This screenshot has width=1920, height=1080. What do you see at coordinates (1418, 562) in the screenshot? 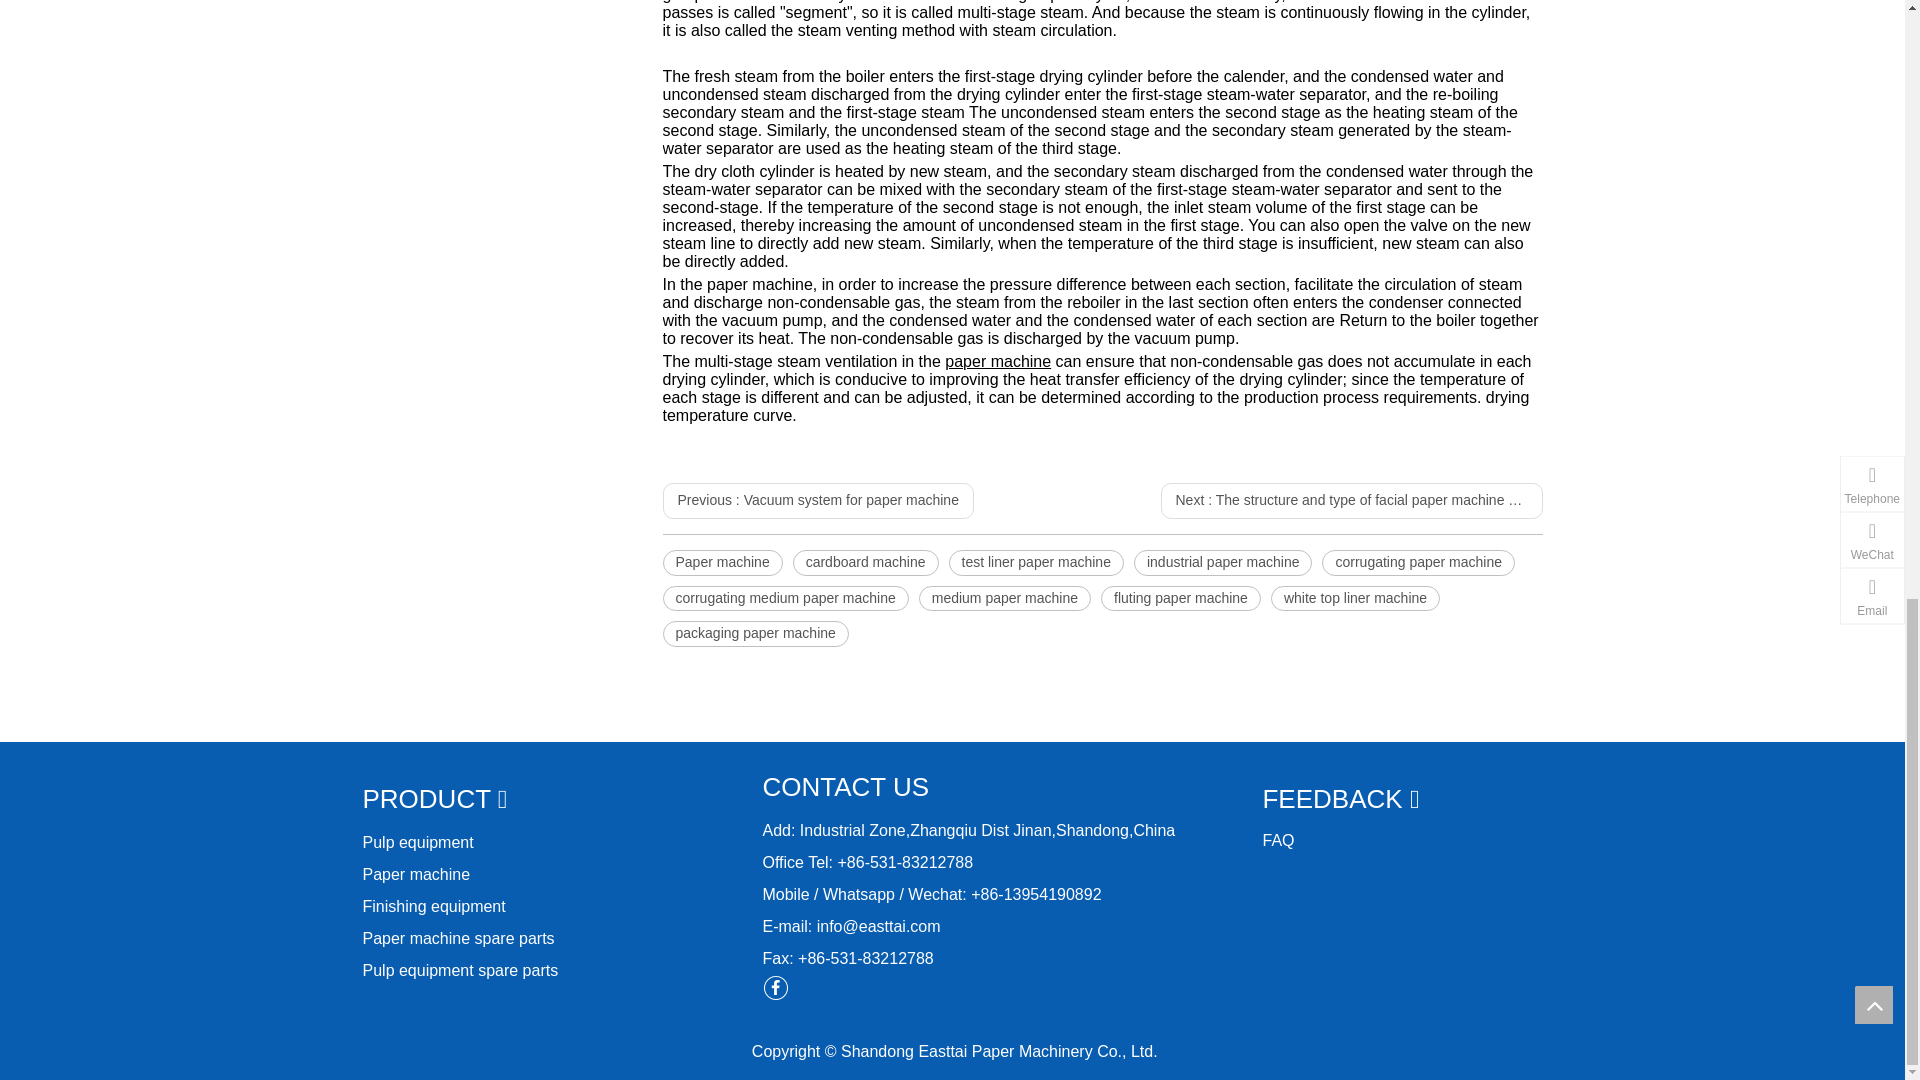
I see `corrugating paper machine` at bounding box center [1418, 562].